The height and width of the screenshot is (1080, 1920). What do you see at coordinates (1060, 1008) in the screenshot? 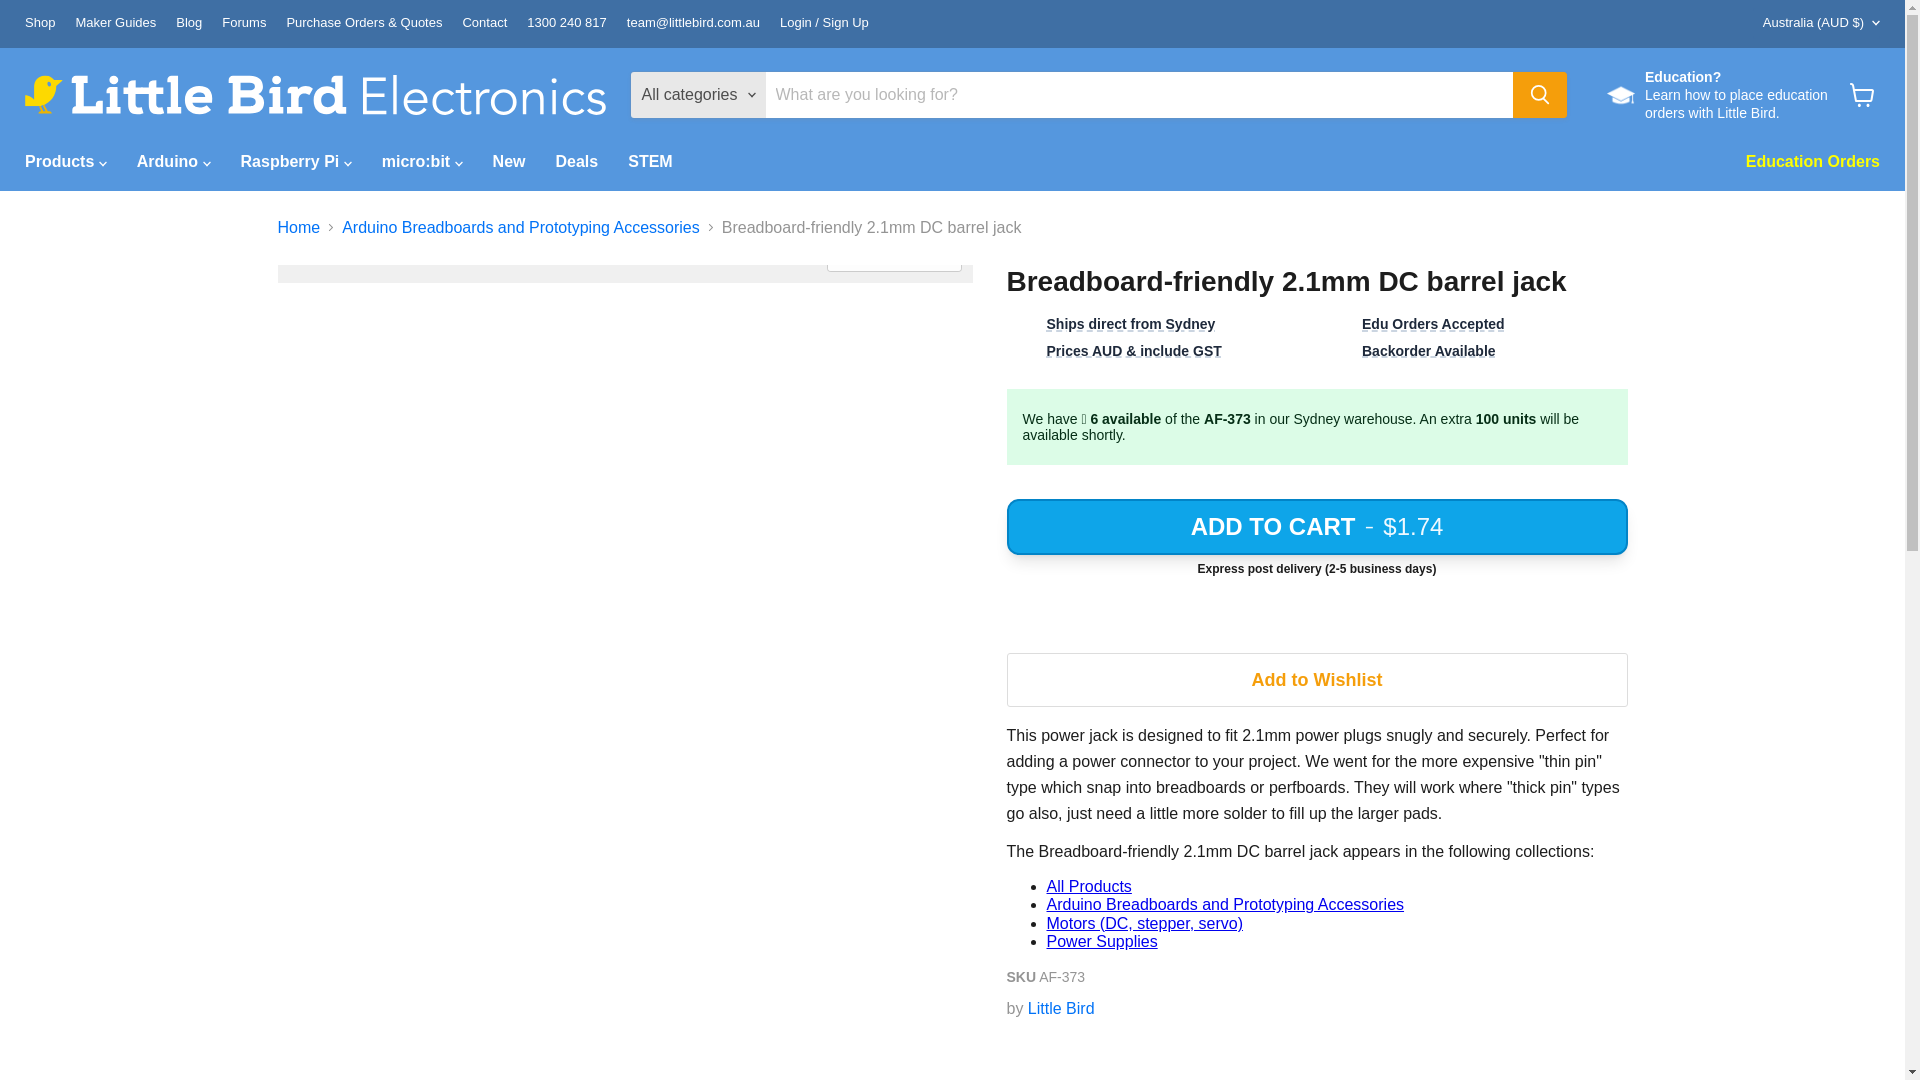
I see `Little Bird` at bounding box center [1060, 1008].